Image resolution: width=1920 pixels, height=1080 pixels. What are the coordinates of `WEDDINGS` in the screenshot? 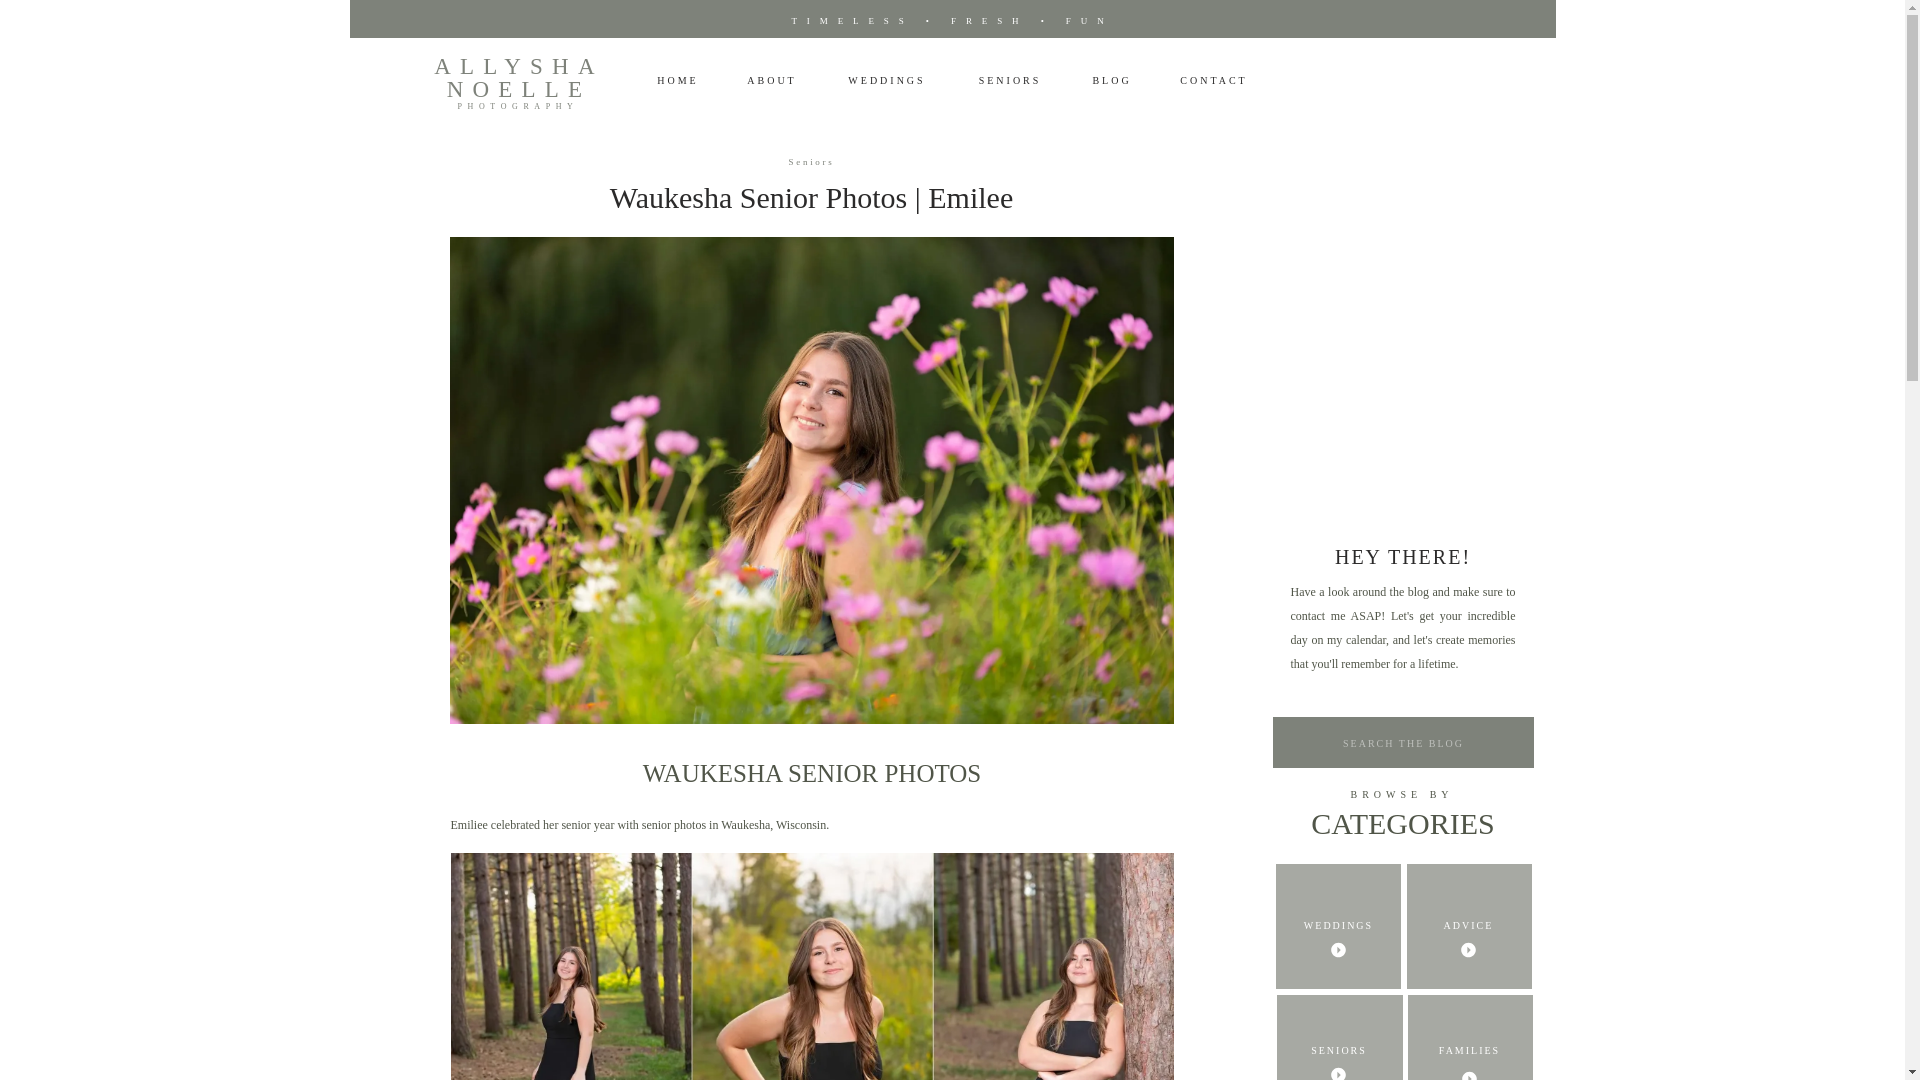 It's located at (1338, 926).